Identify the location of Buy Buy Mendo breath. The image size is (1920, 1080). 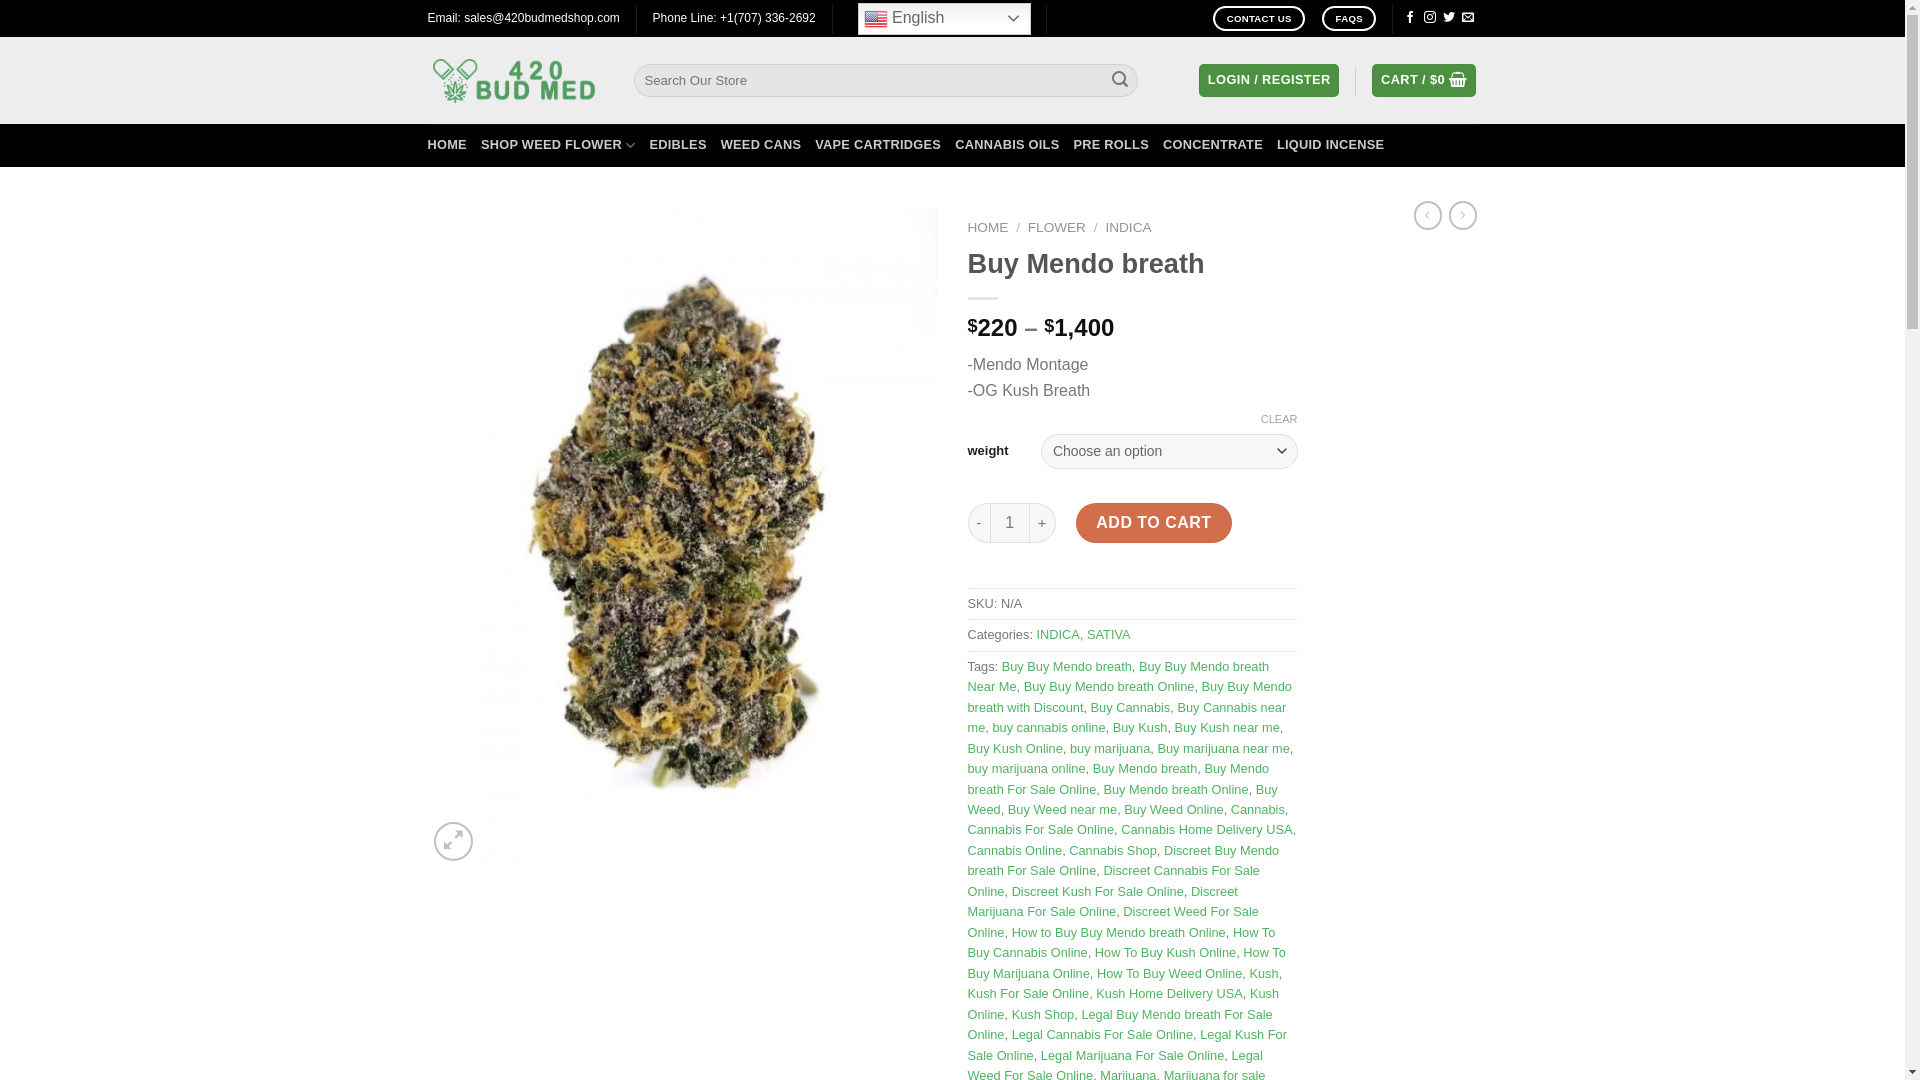
(1067, 666).